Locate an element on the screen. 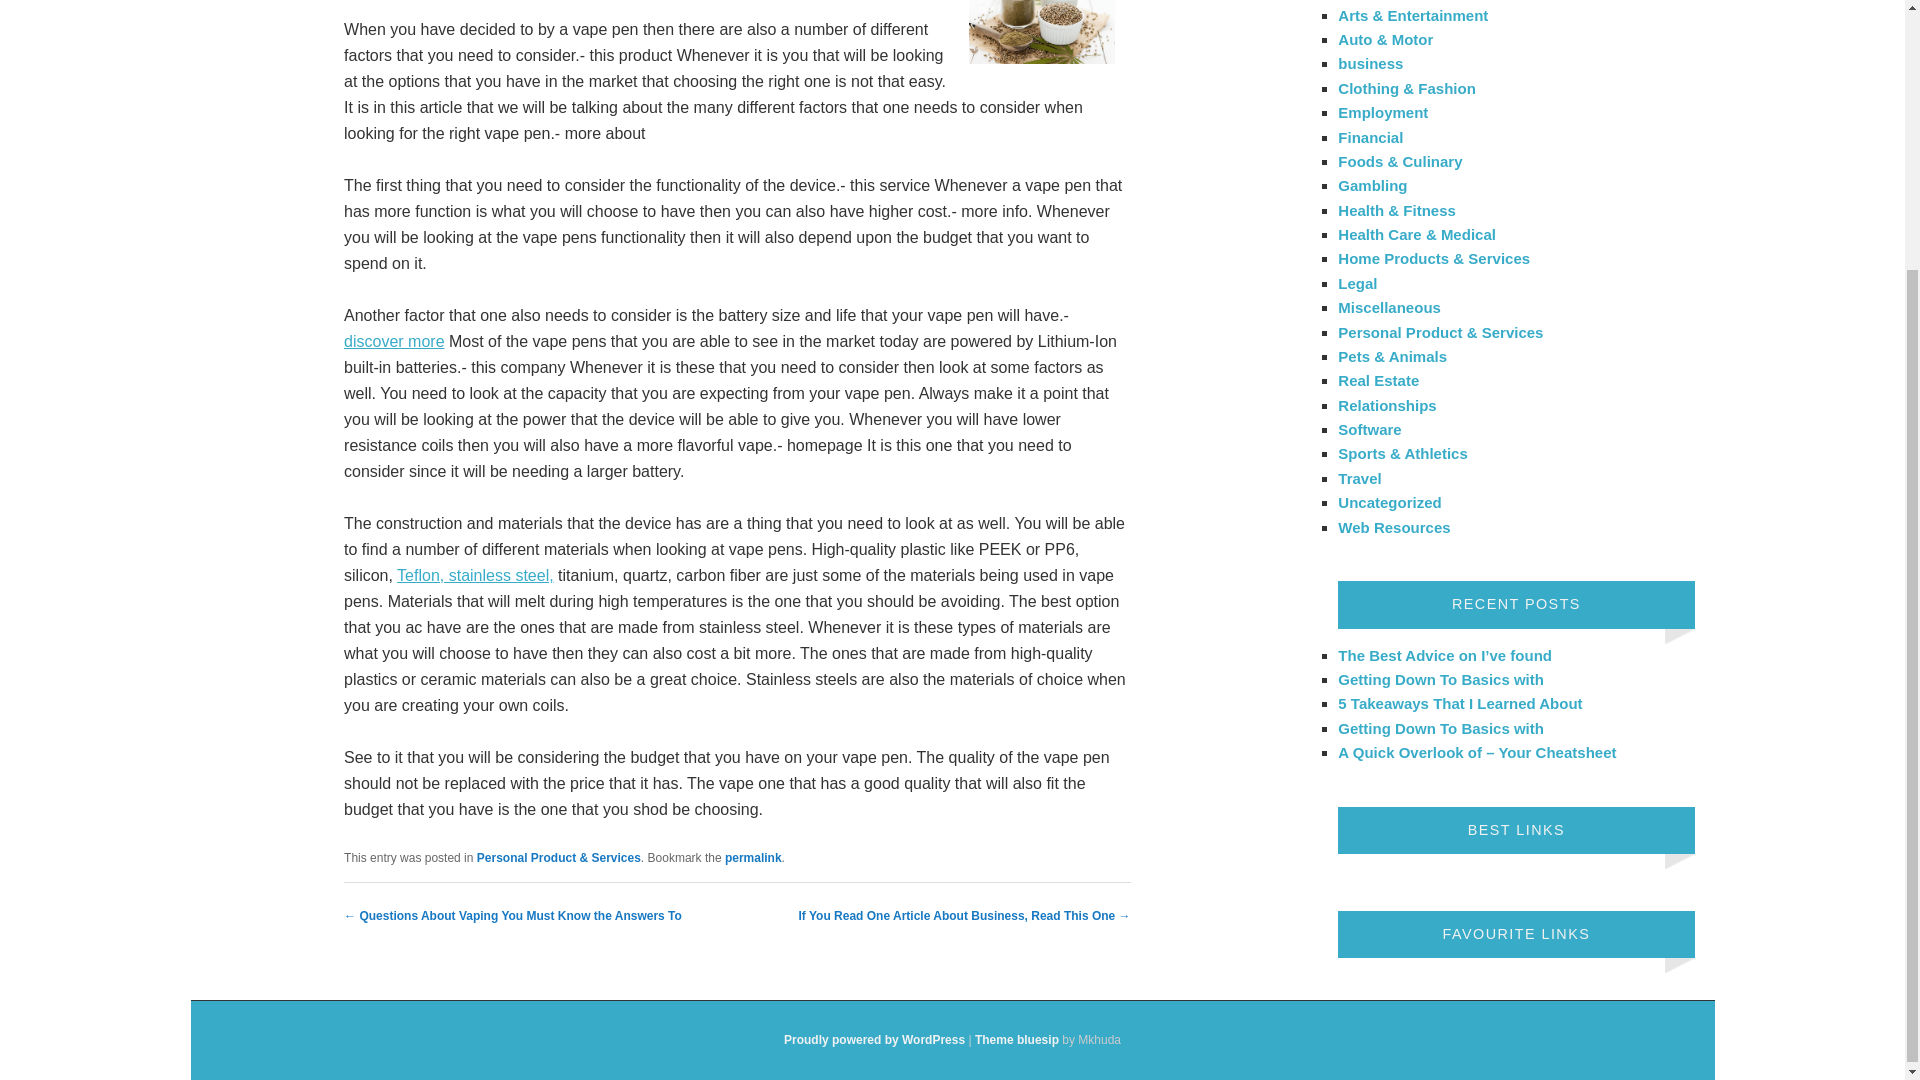 The image size is (1920, 1080). business is located at coordinates (1370, 64).